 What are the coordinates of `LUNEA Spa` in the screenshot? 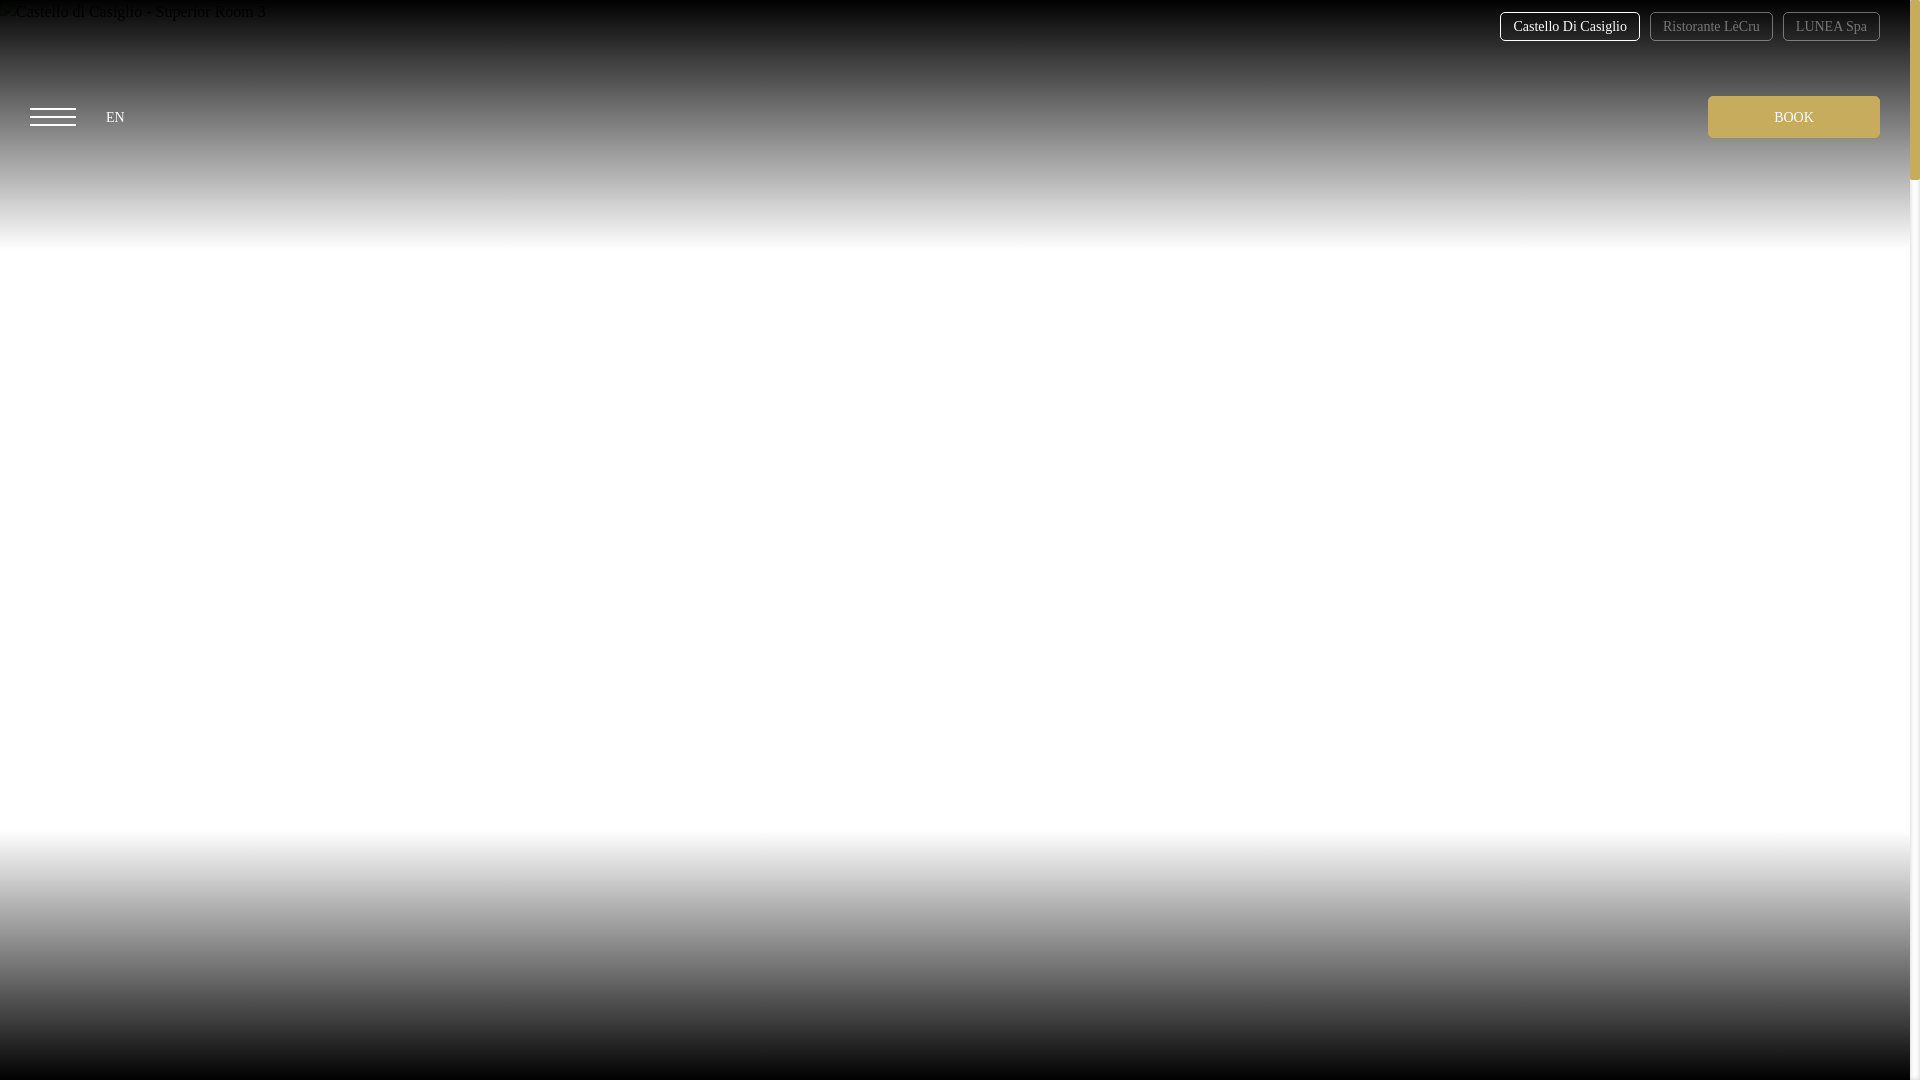 It's located at (1831, 26).